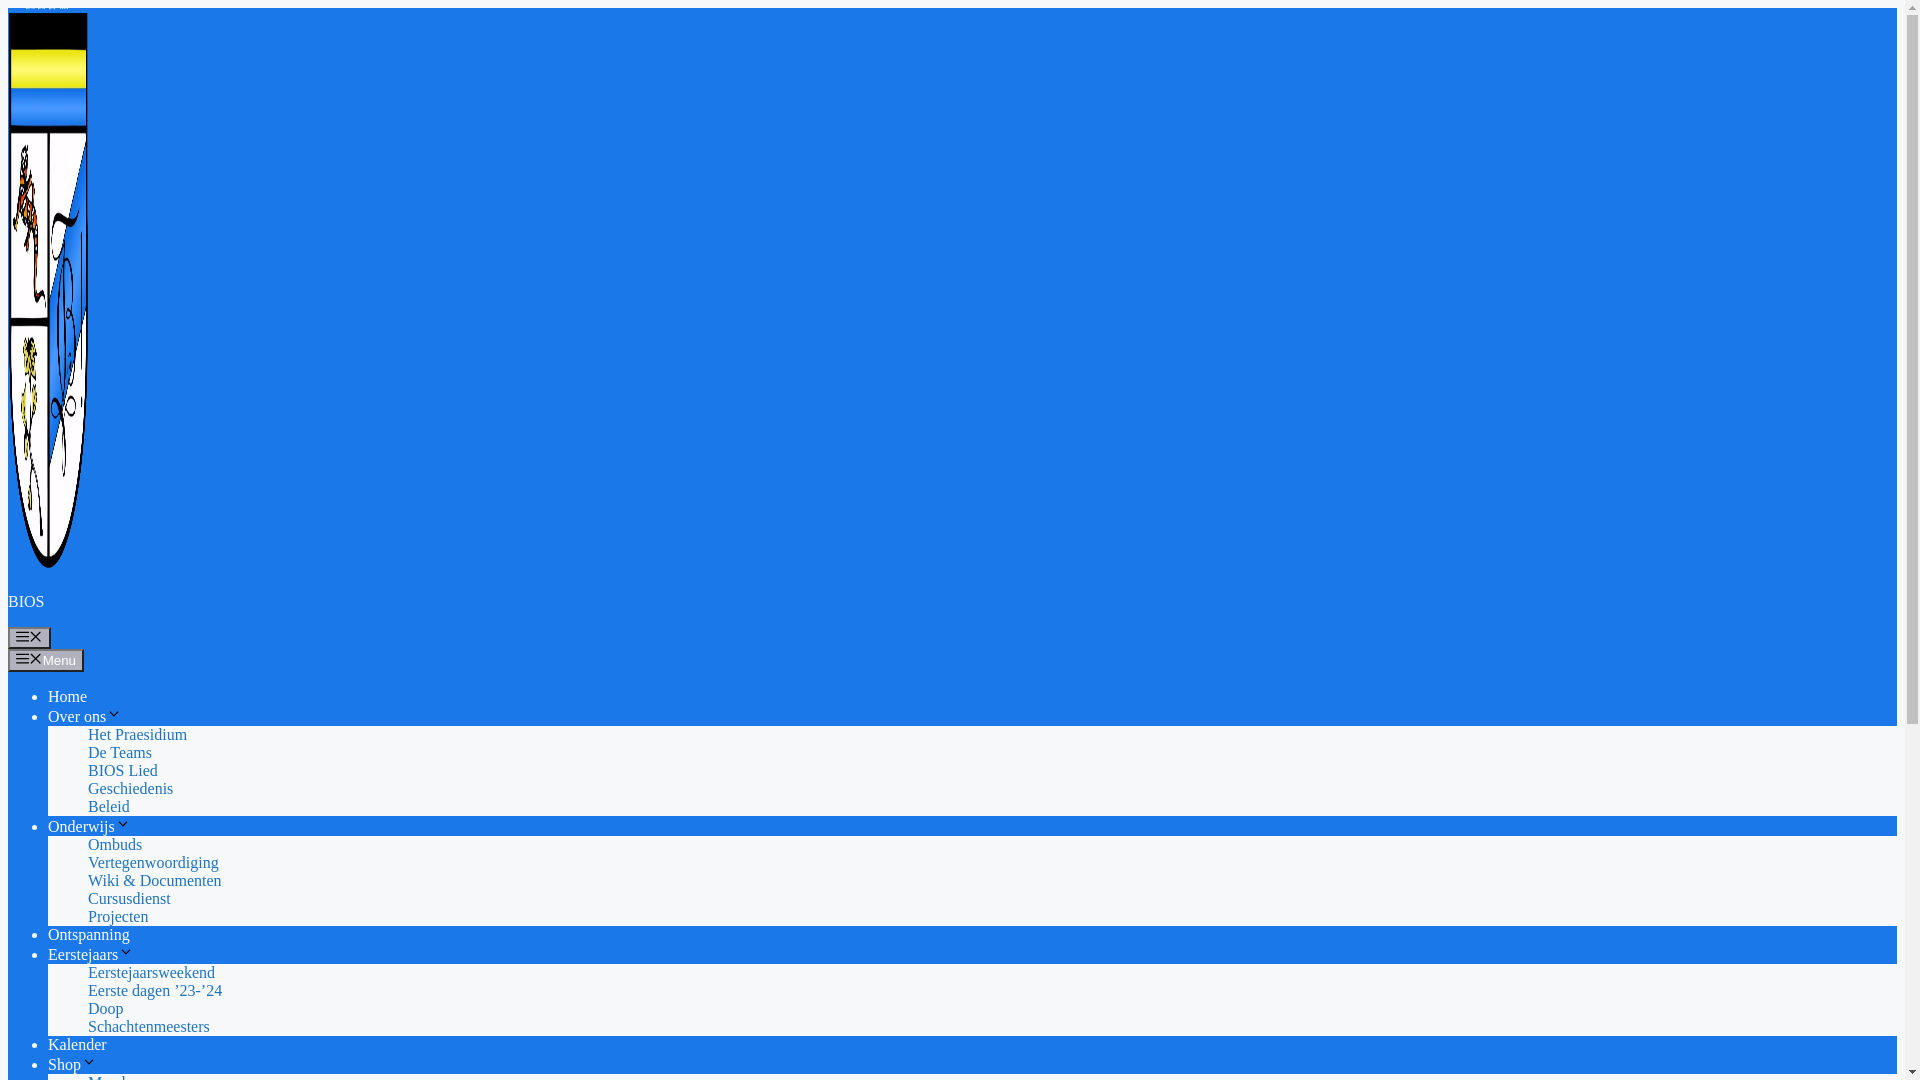 This screenshot has width=1920, height=1080. Describe the element at coordinates (68, 696) in the screenshot. I see `Home` at that location.